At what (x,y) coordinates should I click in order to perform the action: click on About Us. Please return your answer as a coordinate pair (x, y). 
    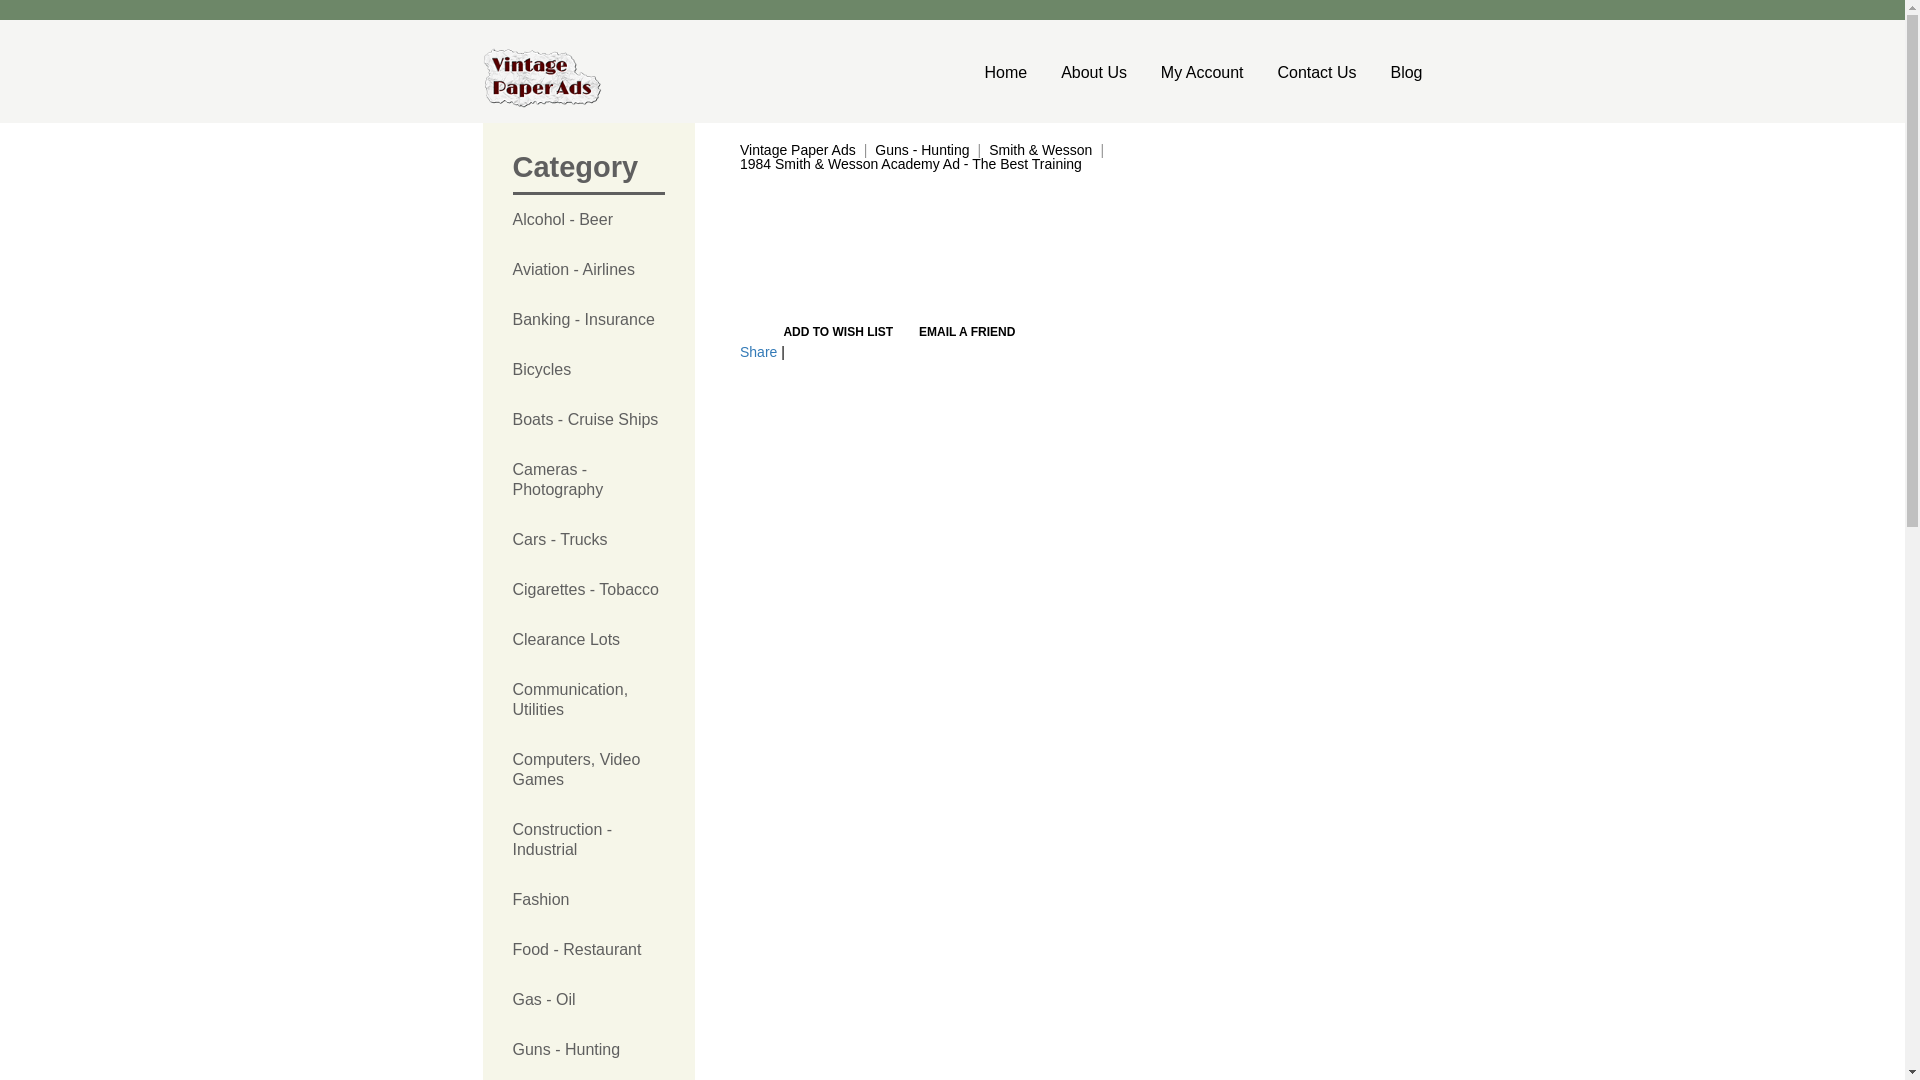
    Looking at the image, I should click on (1094, 72).